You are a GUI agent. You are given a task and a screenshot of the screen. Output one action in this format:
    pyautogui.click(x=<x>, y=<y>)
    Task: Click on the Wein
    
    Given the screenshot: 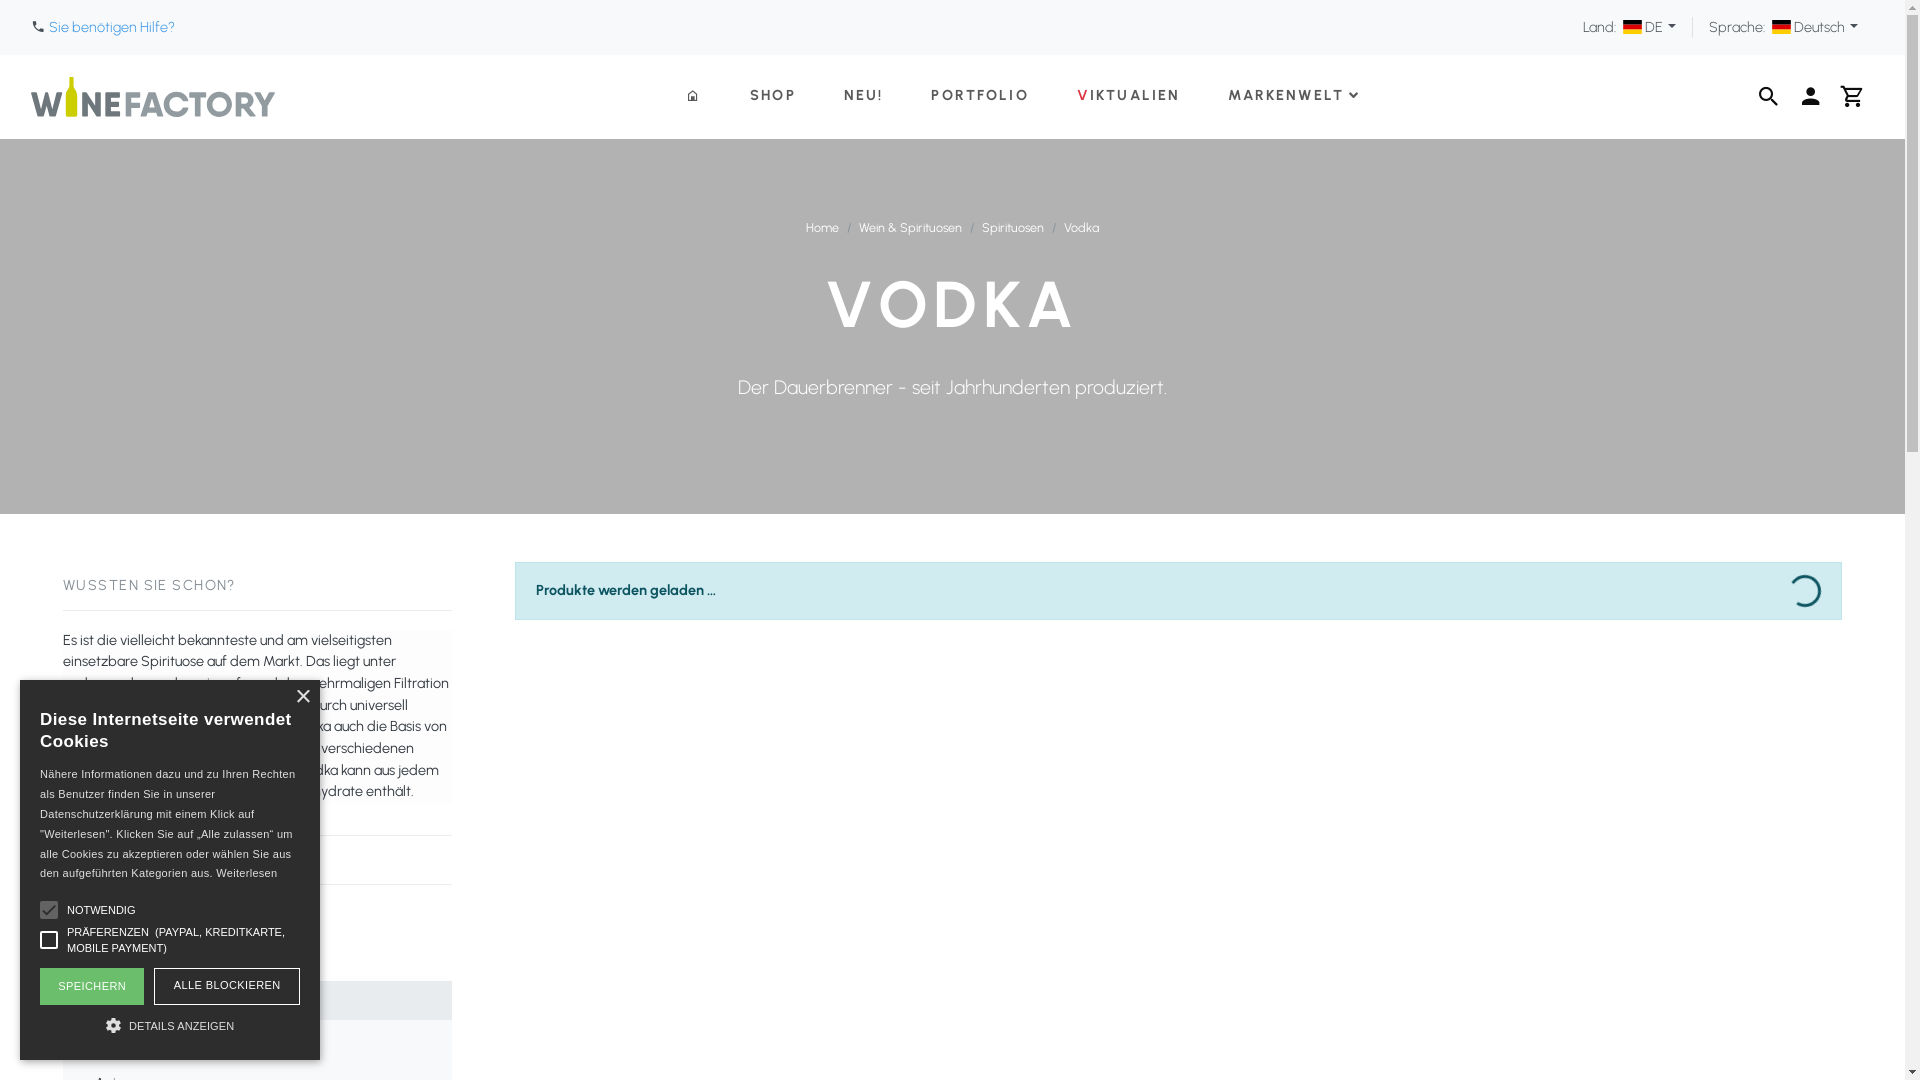 What is the action you would take?
    pyautogui.click(x=258, y=924)
    